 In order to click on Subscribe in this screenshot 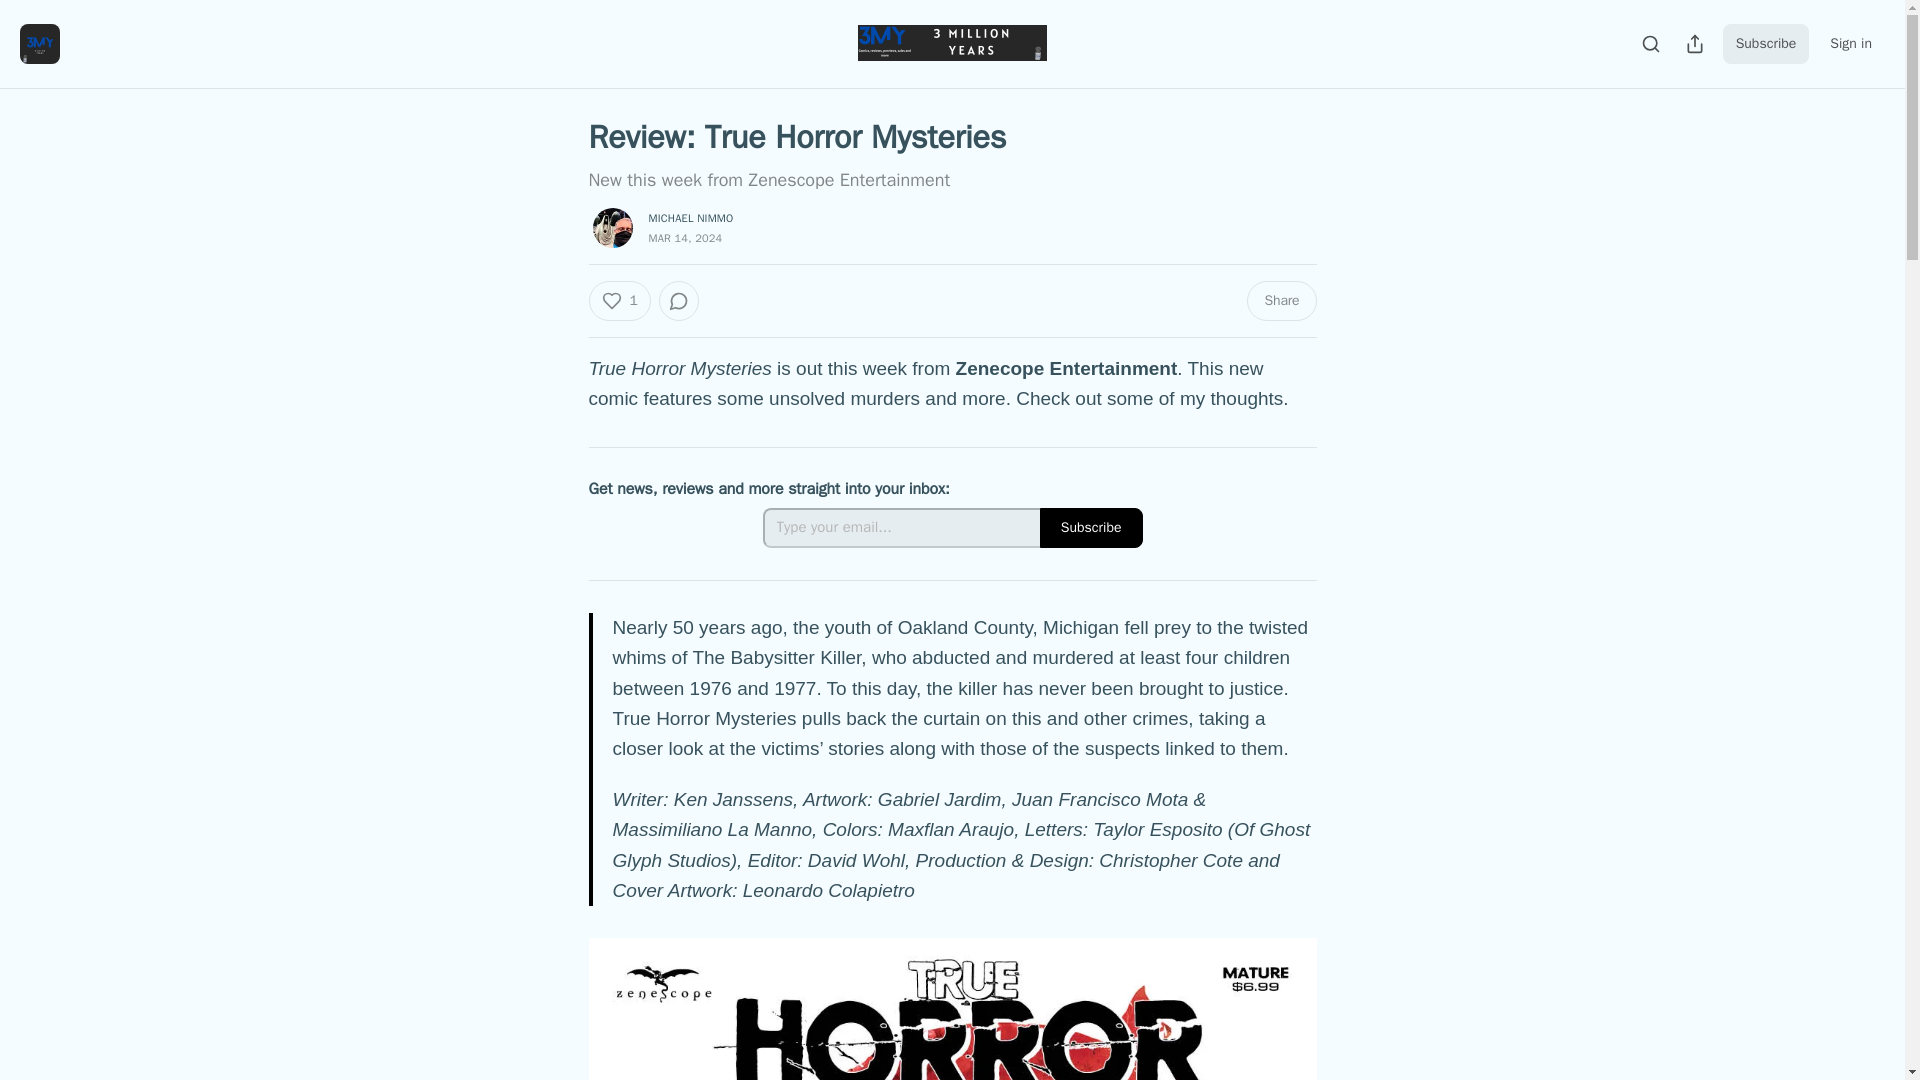, I will do `click(1766, 43)`.